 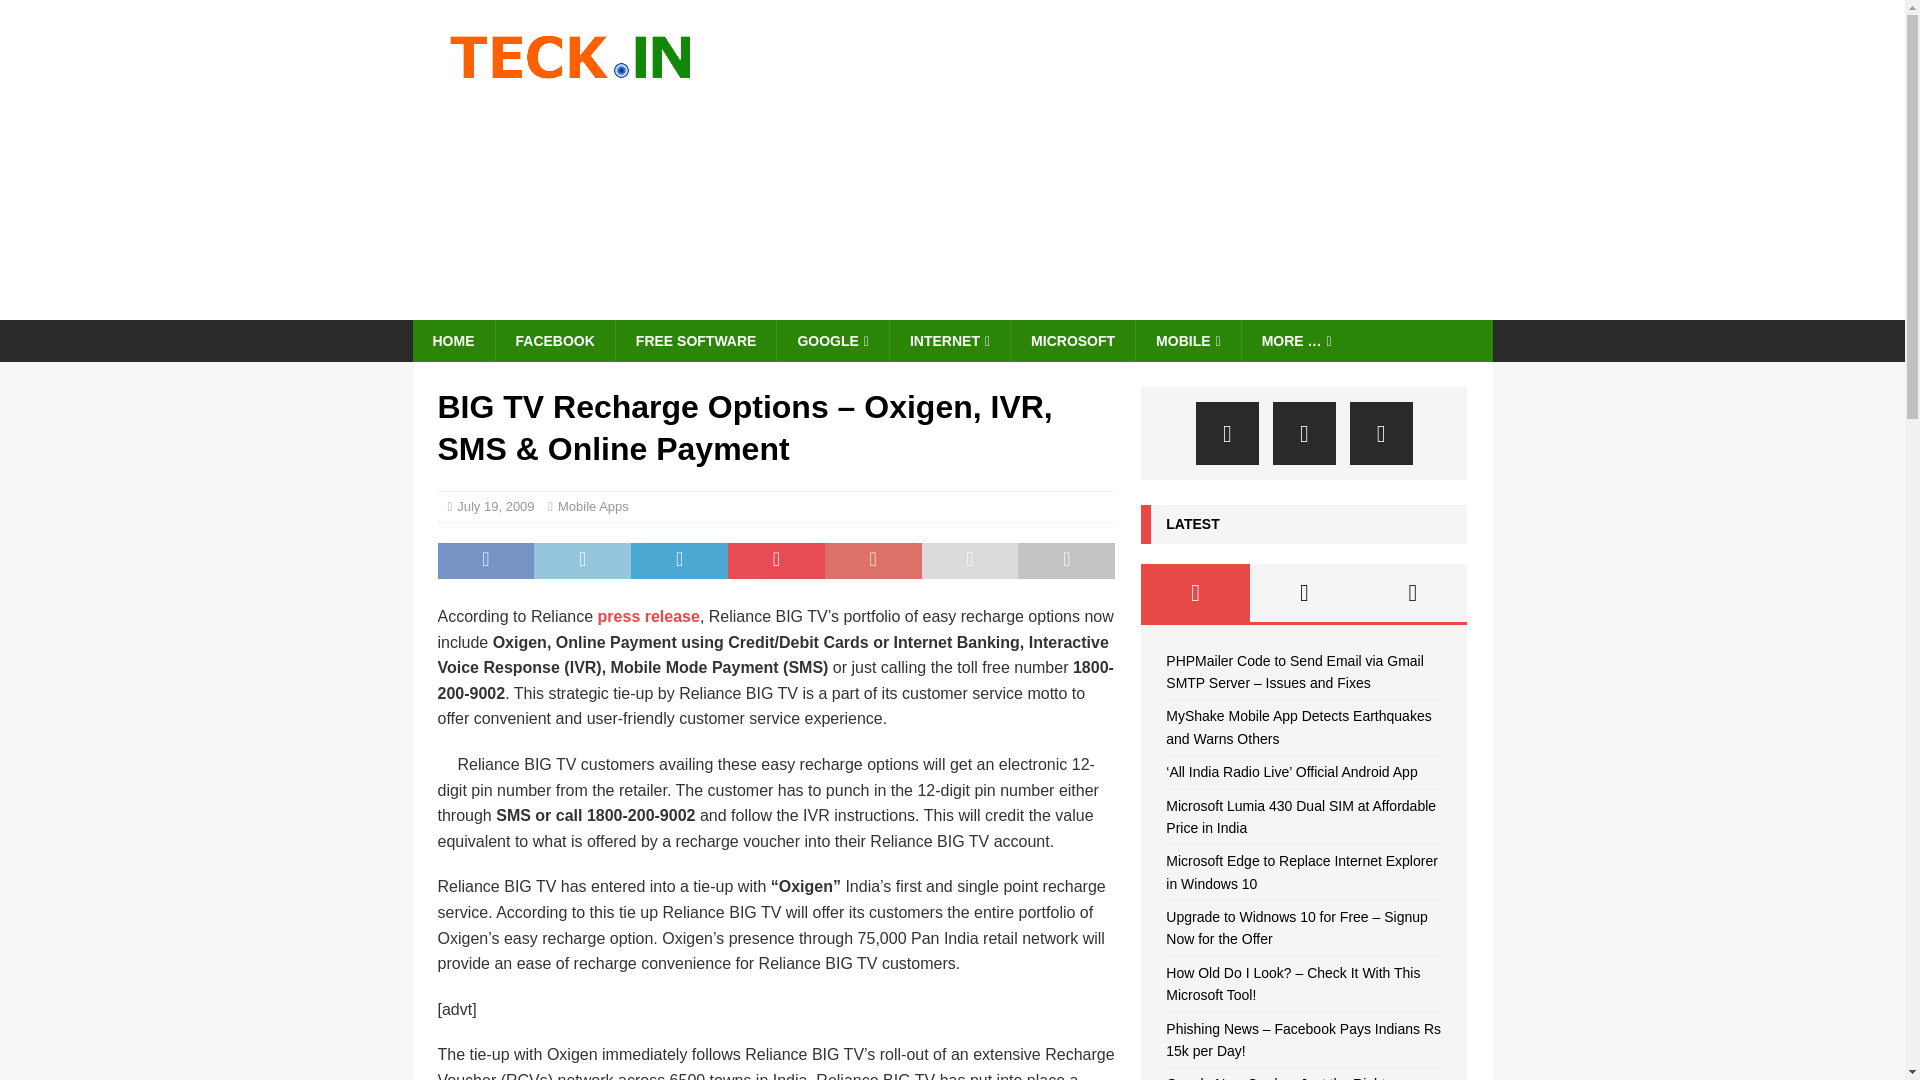 What do you see at coordinates (948, 340) in the screenshot?
I see `INTERNET` at bounding box center [948, 340].